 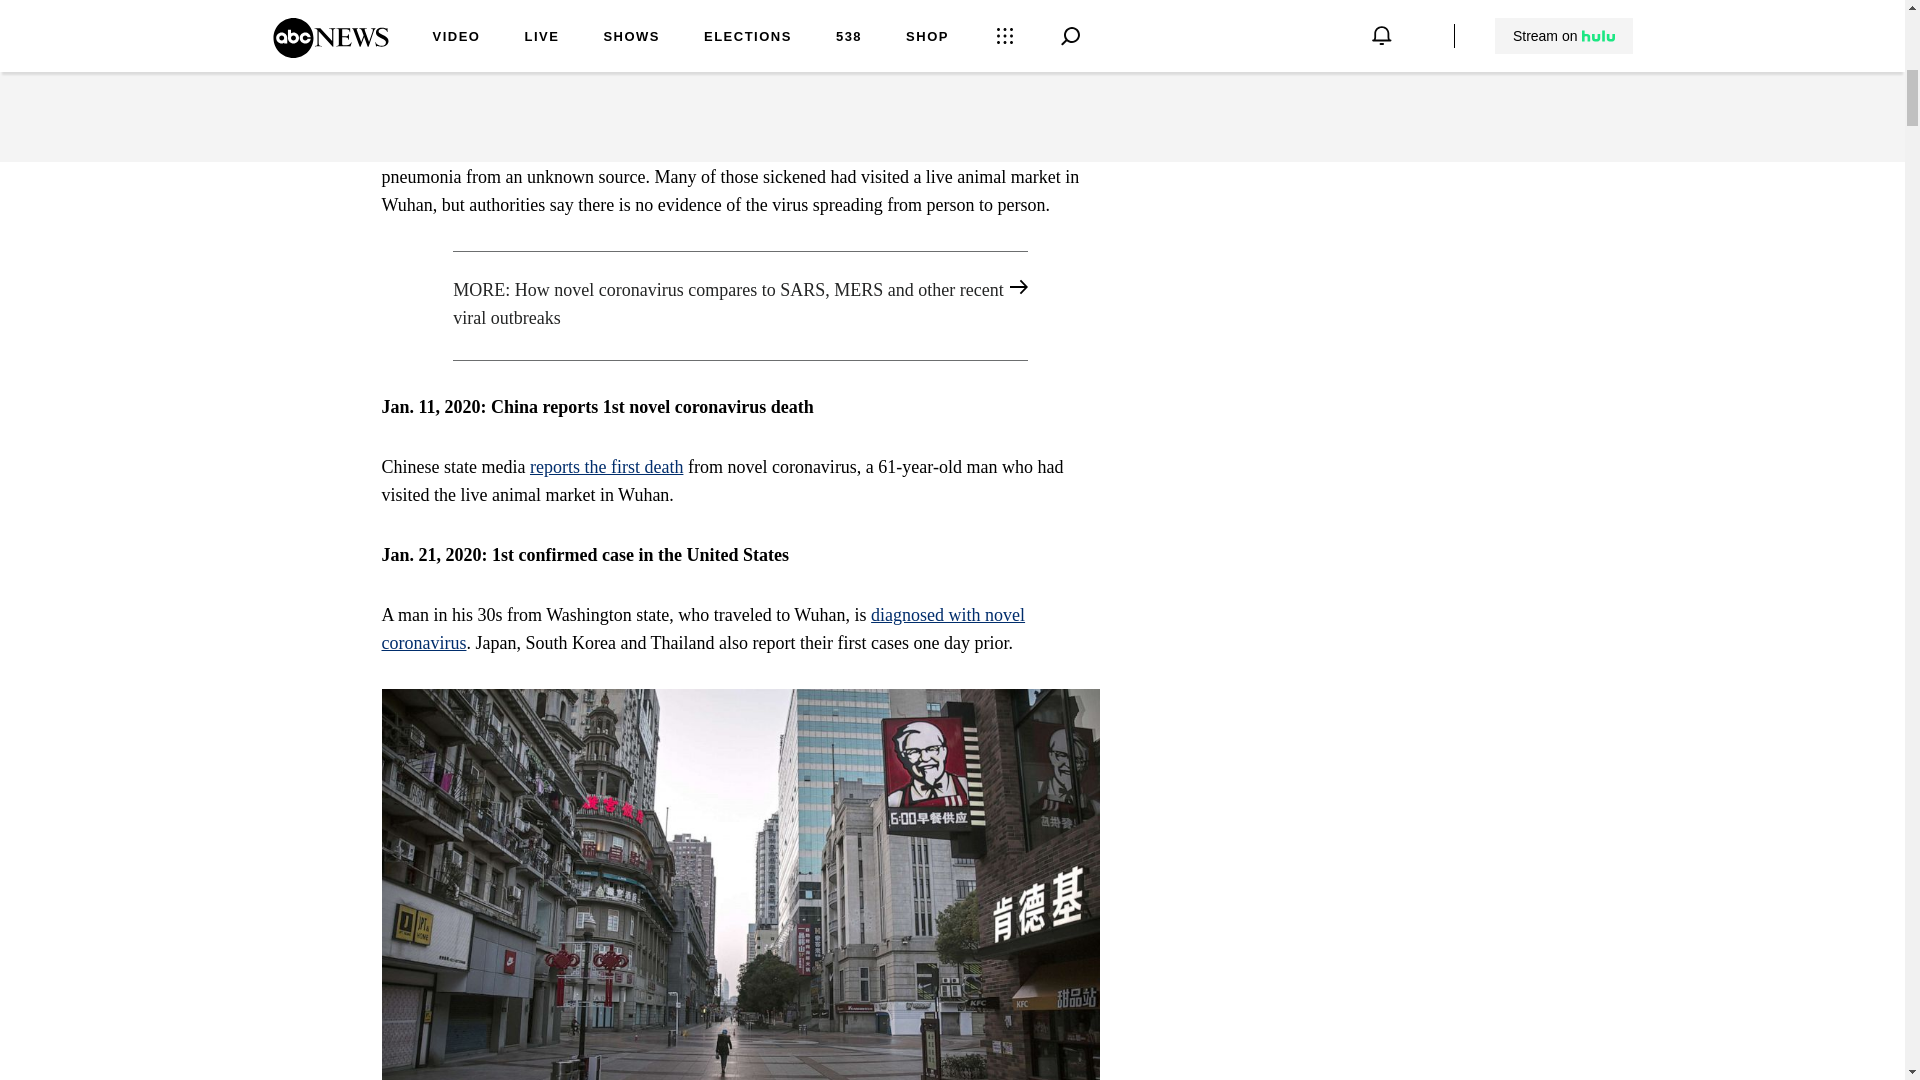 I want to click on confirm that dozens of people, so click(x=686, y=148).